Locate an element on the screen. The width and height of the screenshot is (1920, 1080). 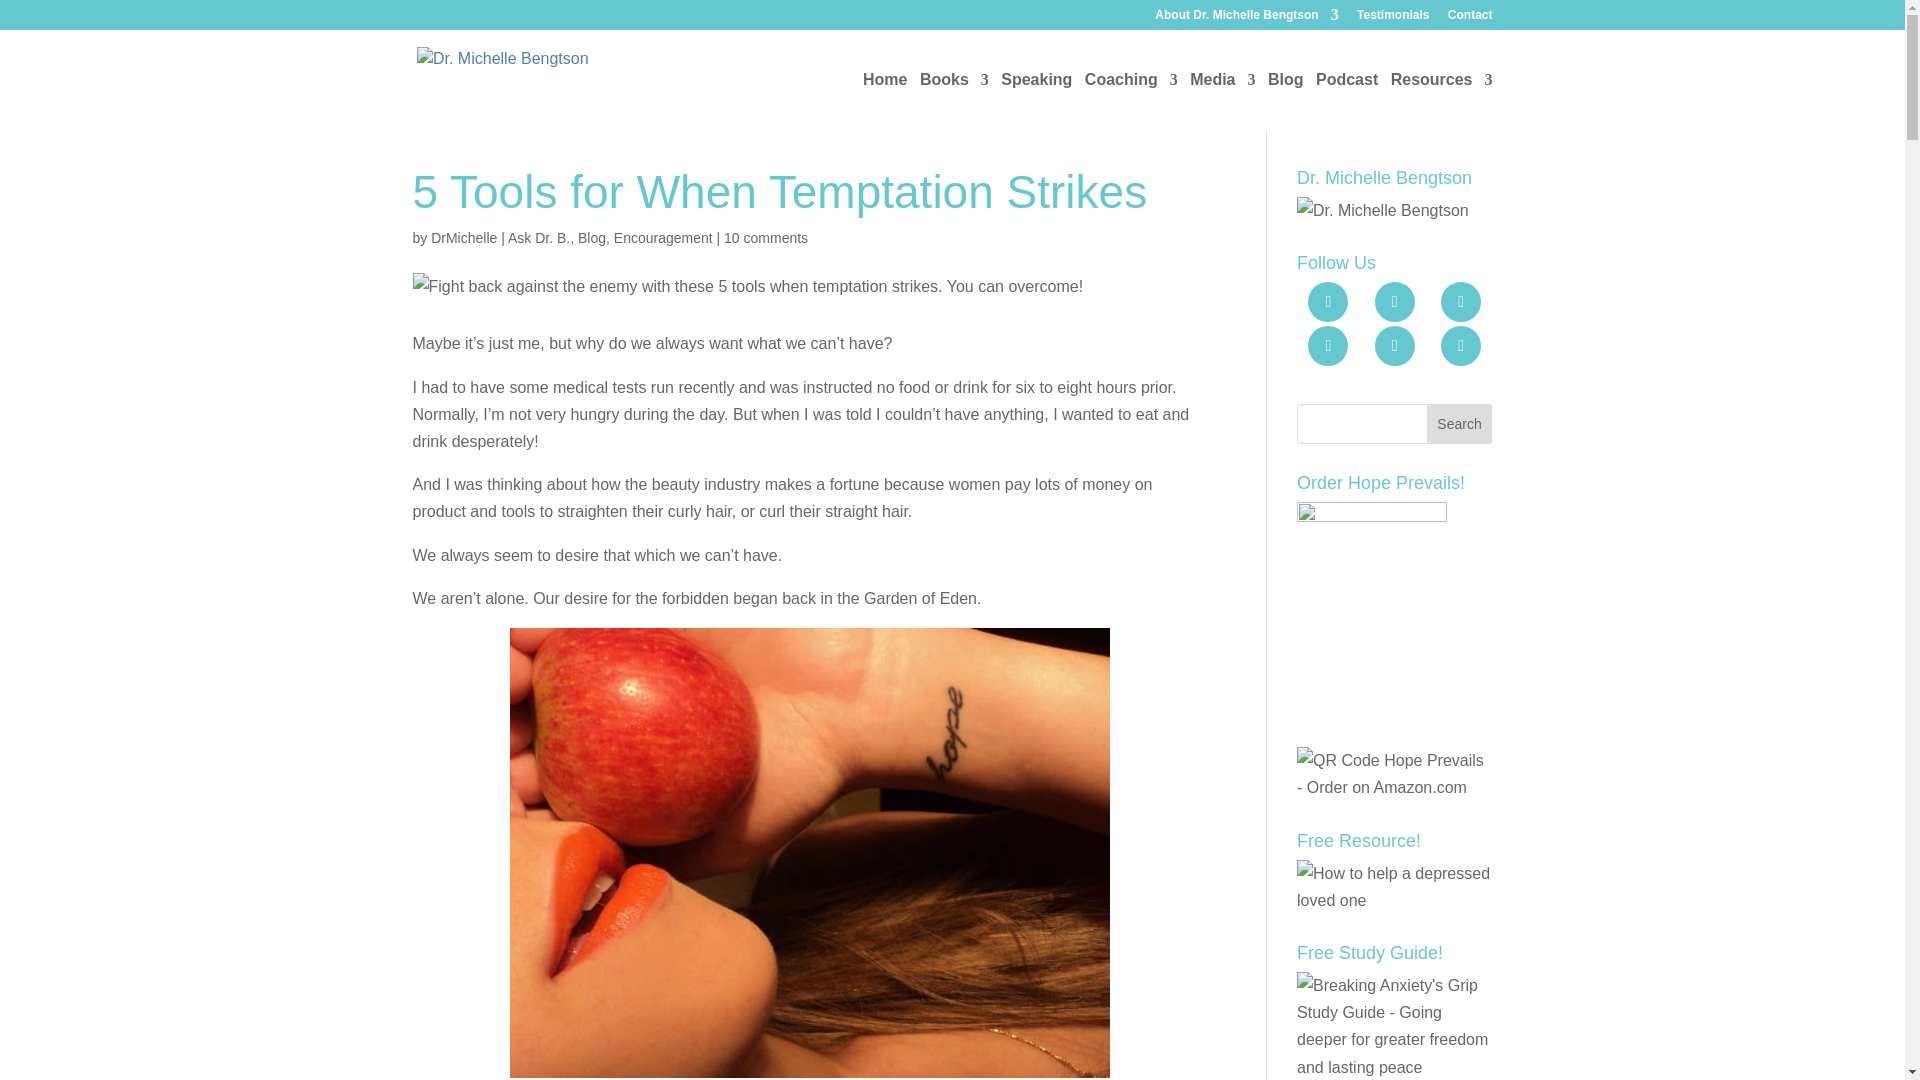
Contact is located at coordinates (1470, 19).